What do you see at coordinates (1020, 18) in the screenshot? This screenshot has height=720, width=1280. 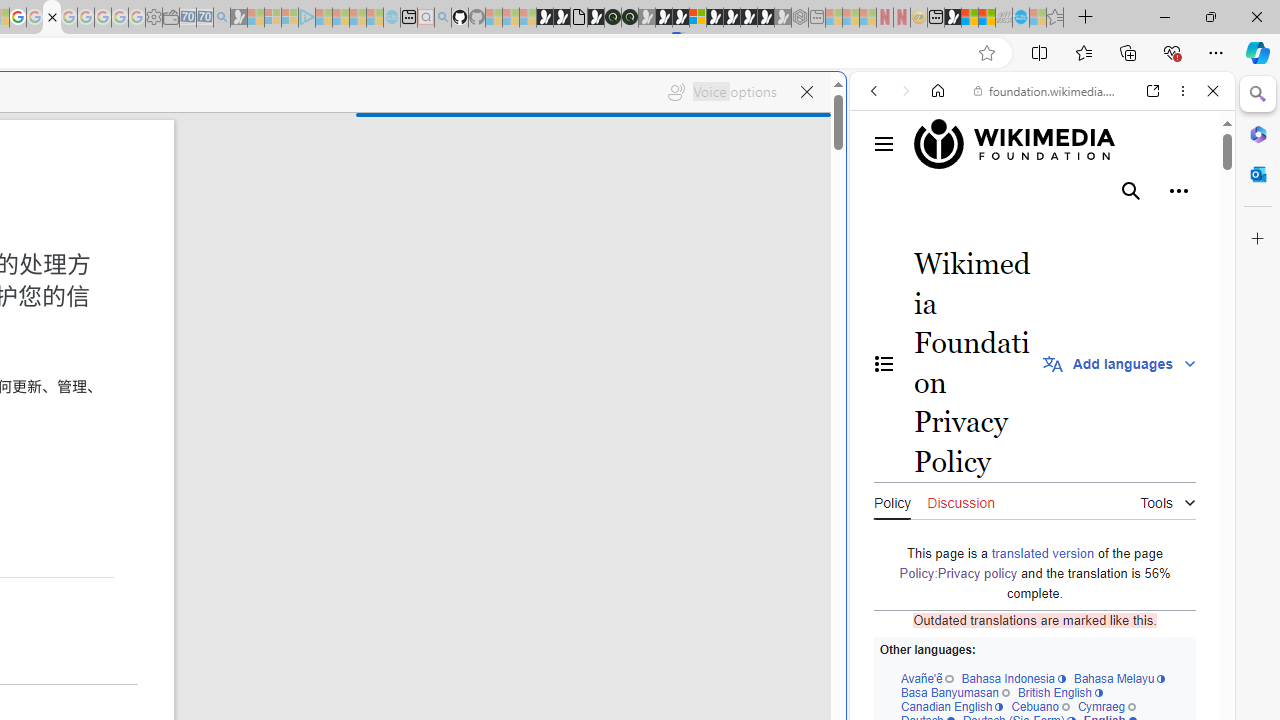 I see `Services - Maintenance | Sky Blue Bikes - Sky Blue Bikes` at bounding box center [1020, 18].